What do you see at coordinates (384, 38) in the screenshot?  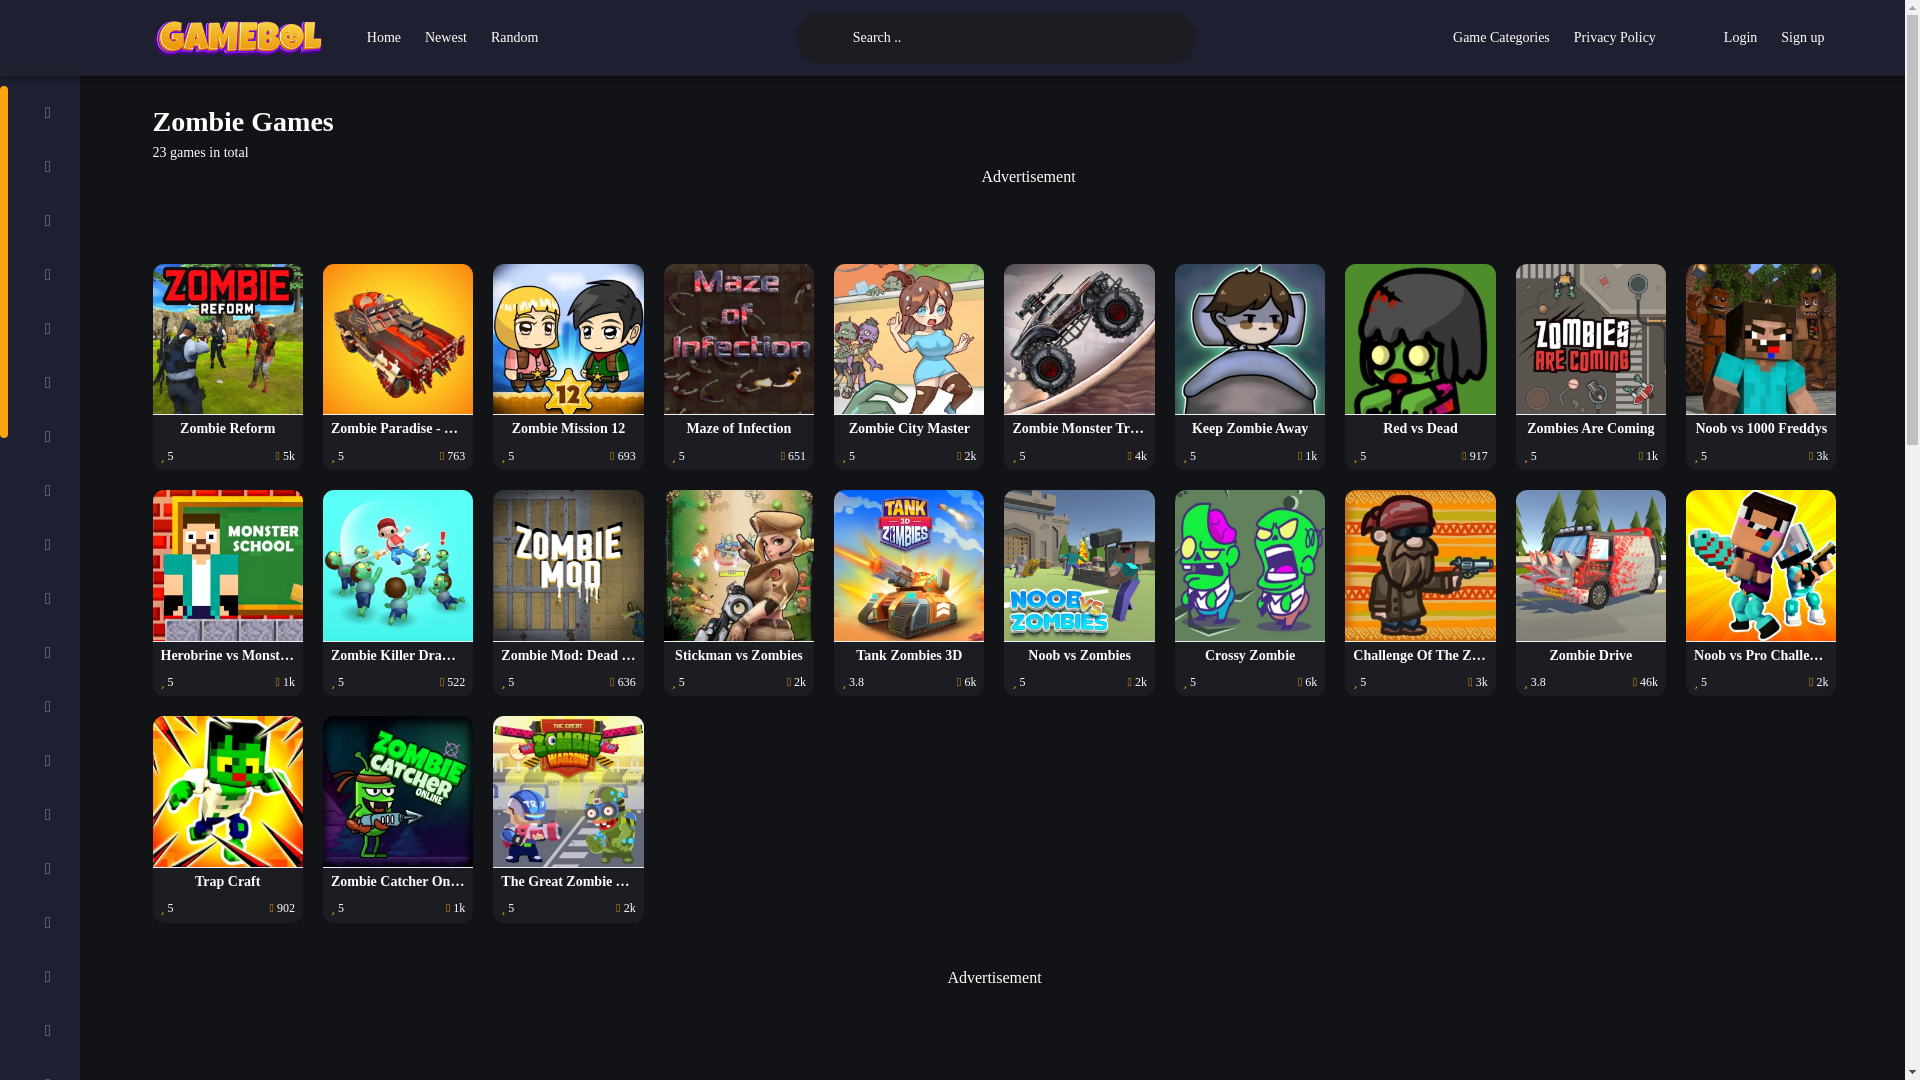 I see `Home` at bounding box center [384, 38].